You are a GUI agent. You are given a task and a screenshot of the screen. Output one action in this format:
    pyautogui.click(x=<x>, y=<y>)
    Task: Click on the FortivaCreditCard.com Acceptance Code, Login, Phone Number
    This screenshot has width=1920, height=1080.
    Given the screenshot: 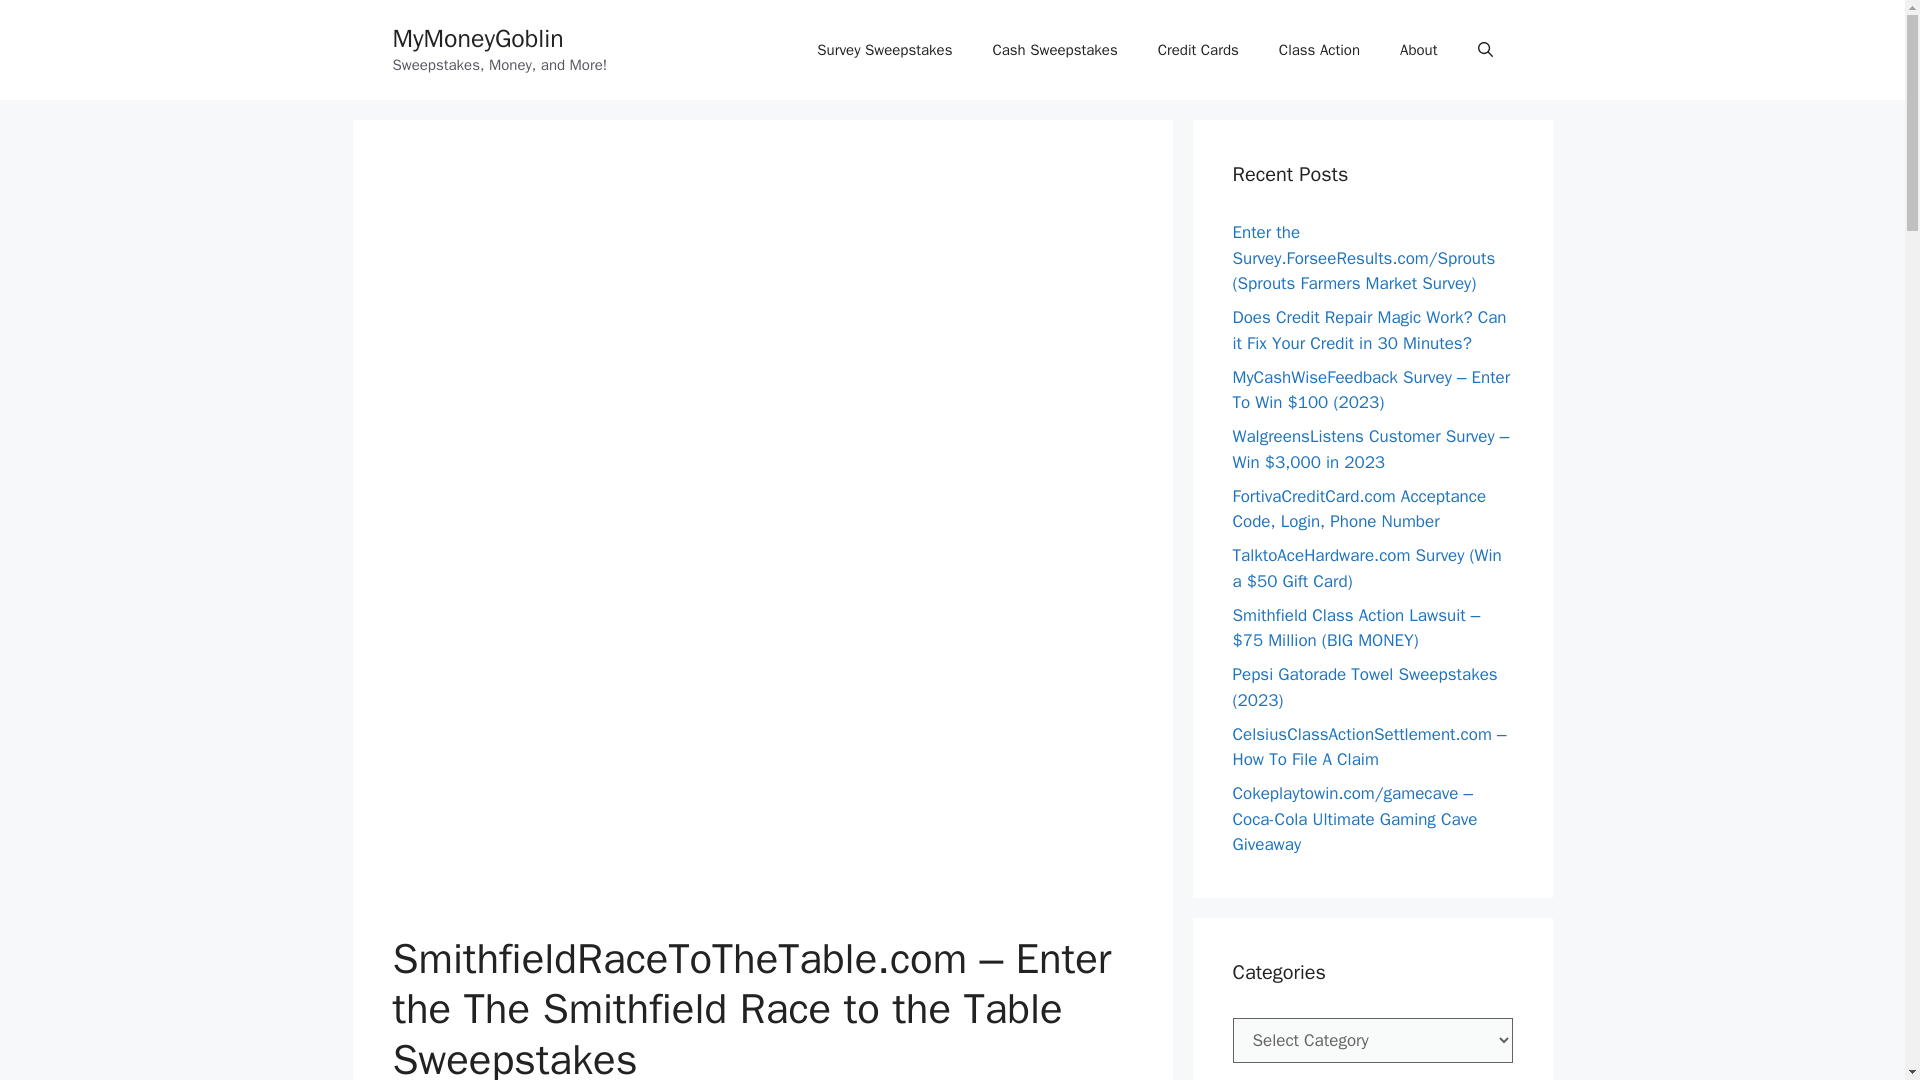 What is the action you would take?
    pyautogui.click(x=1359, y=510)
    